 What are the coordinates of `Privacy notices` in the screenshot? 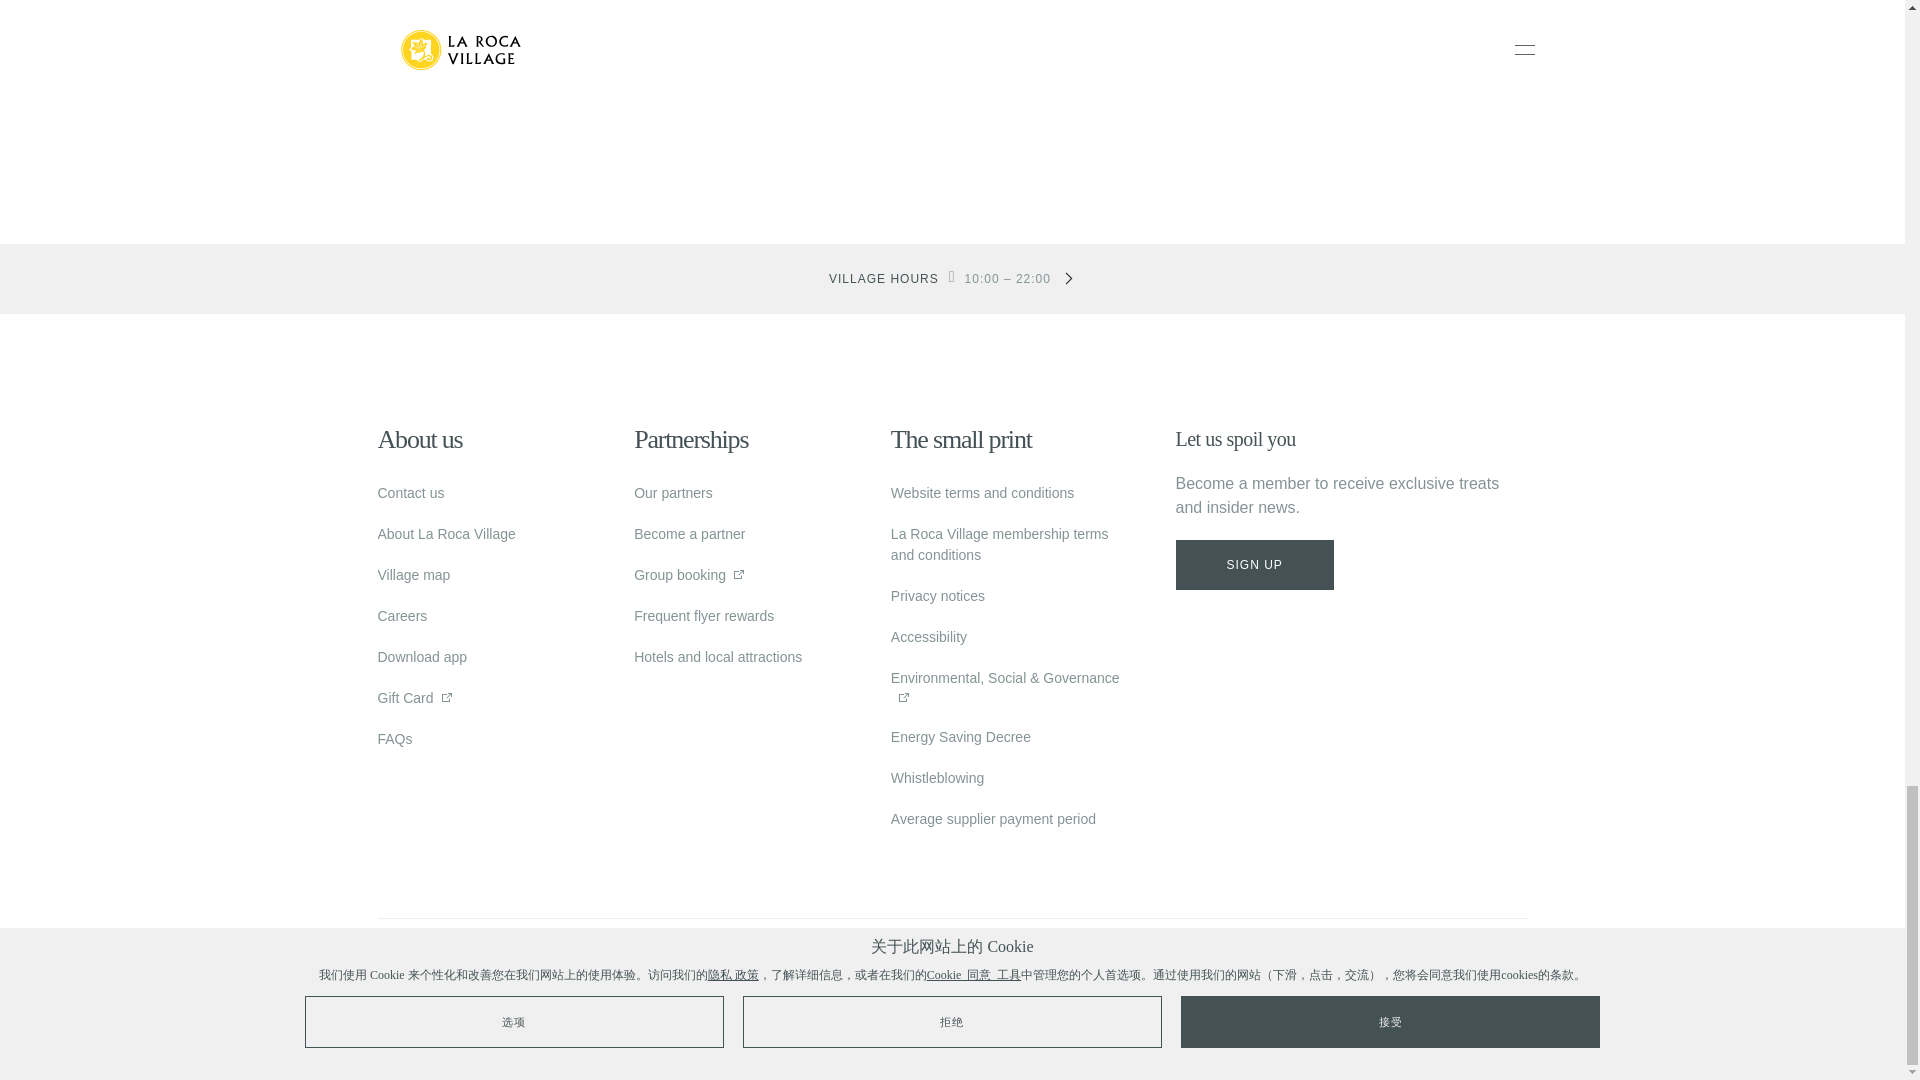 It's located at (937, 596).